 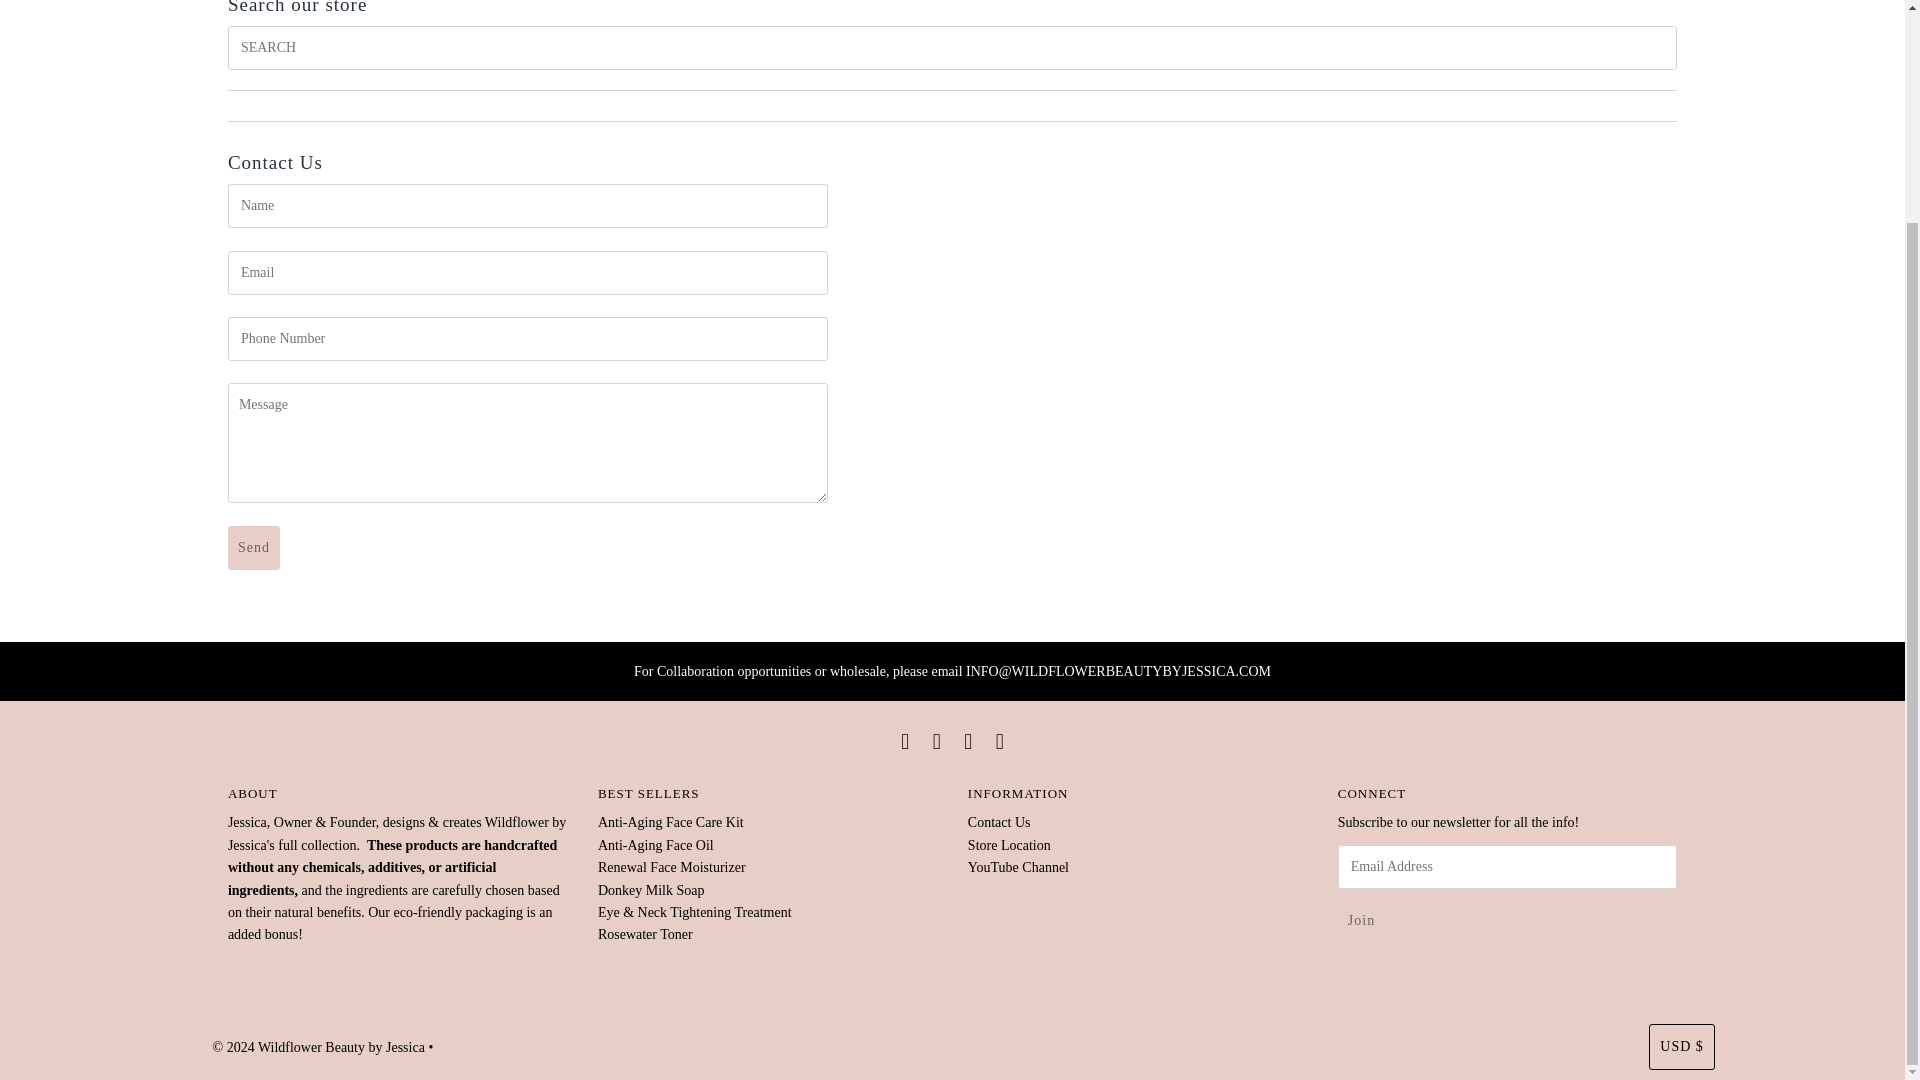 What do you see at coordinates (254, 548) in the screenshot?
I see `Send` at bounding box center [254, 548].